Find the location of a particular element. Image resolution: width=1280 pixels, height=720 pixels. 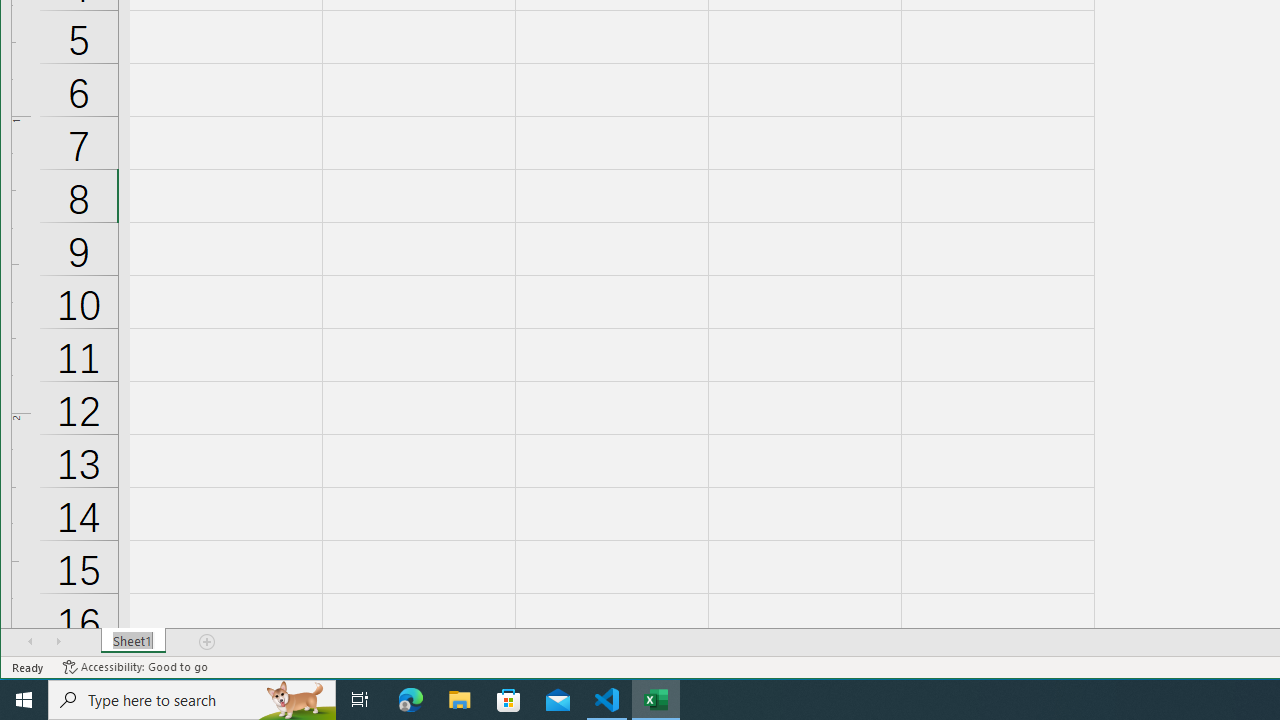

Microsoft Edge is located at coordinates (411, 700).